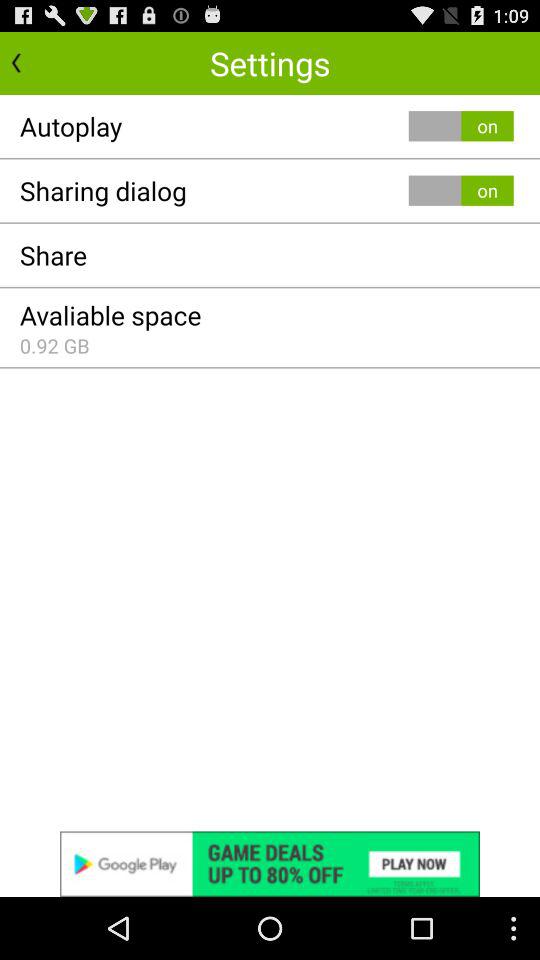 Image resolution: width=540 pixels, height=960 pixels. What do you see at coordinates (270, 864) in the screenshot?
I see `advertisement portion` at bounding box center [270, 864].